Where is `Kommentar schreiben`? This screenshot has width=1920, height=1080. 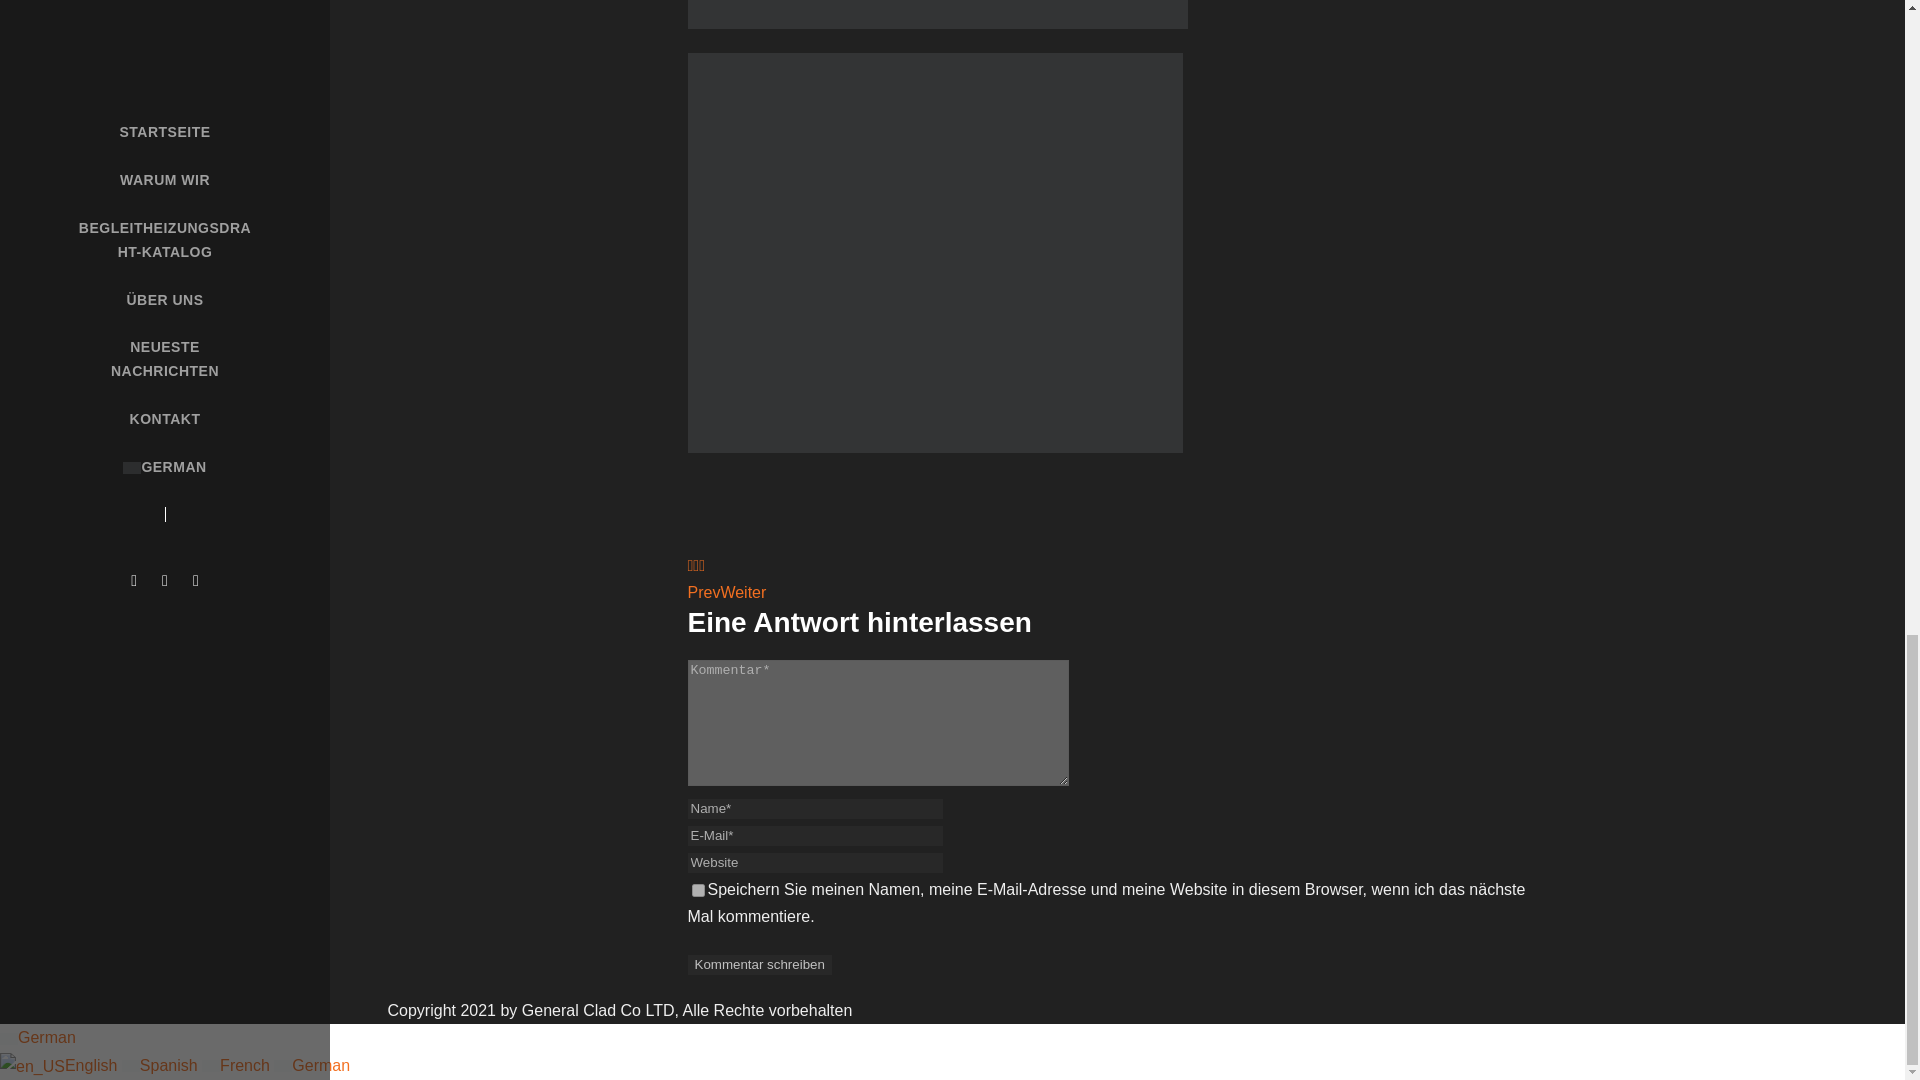 Kommentar schreiben is located at coordinates (759, 964).